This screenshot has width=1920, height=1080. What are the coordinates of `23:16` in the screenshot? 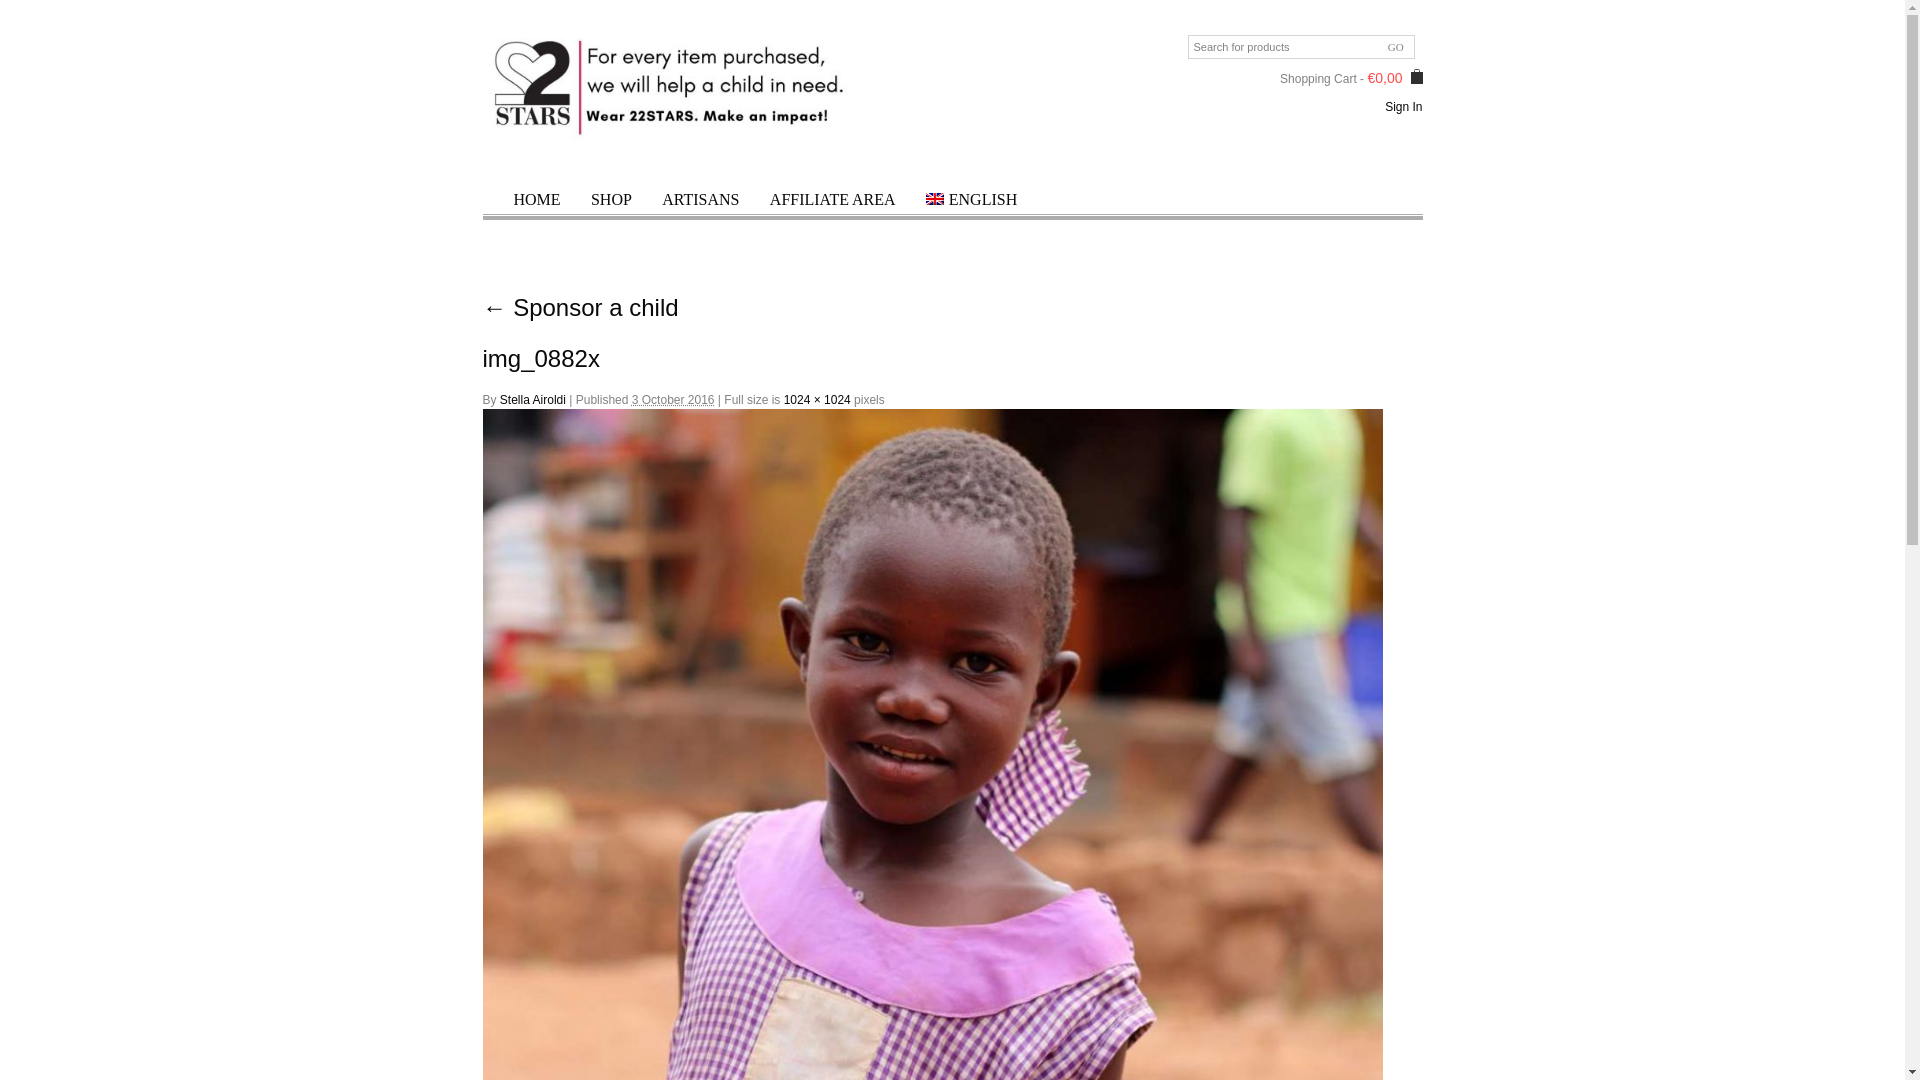 It's located at (672, 400).